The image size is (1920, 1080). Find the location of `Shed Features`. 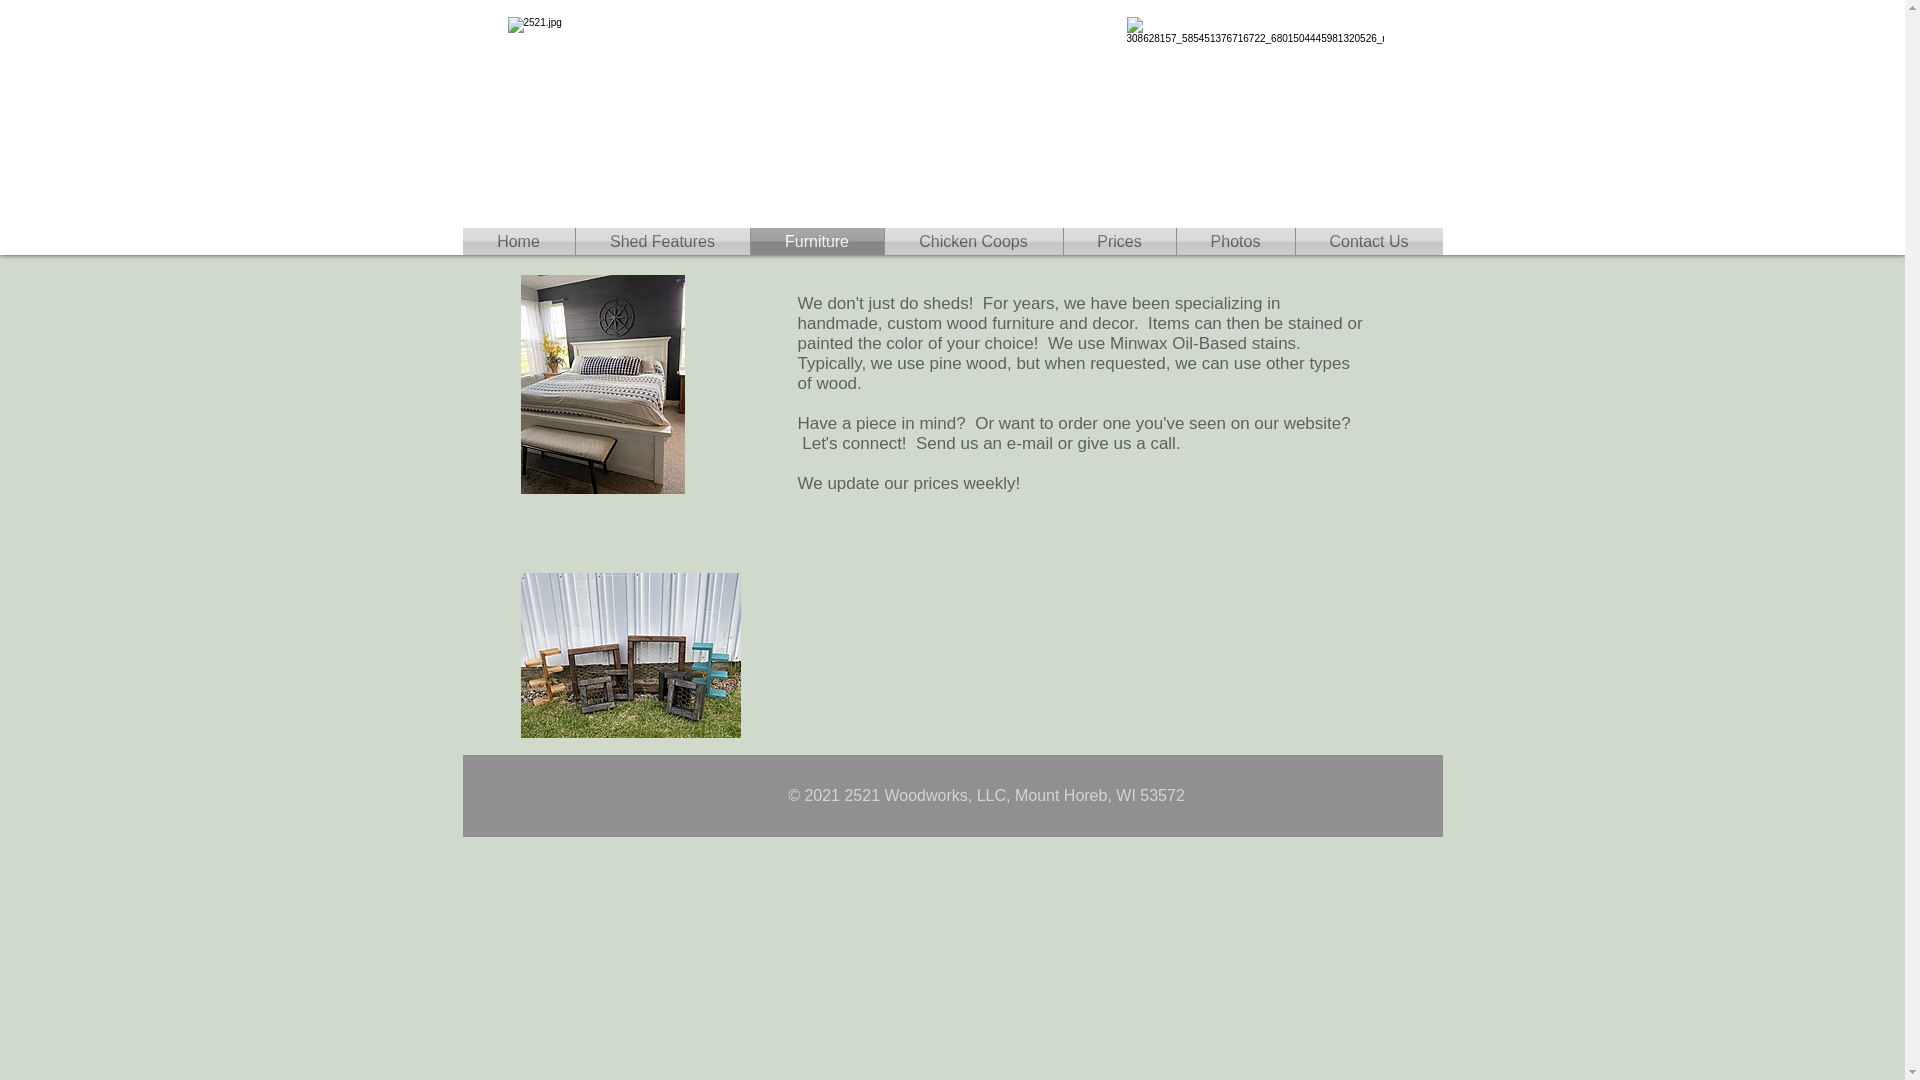

Shed Features is located at coordinates (663, 242).